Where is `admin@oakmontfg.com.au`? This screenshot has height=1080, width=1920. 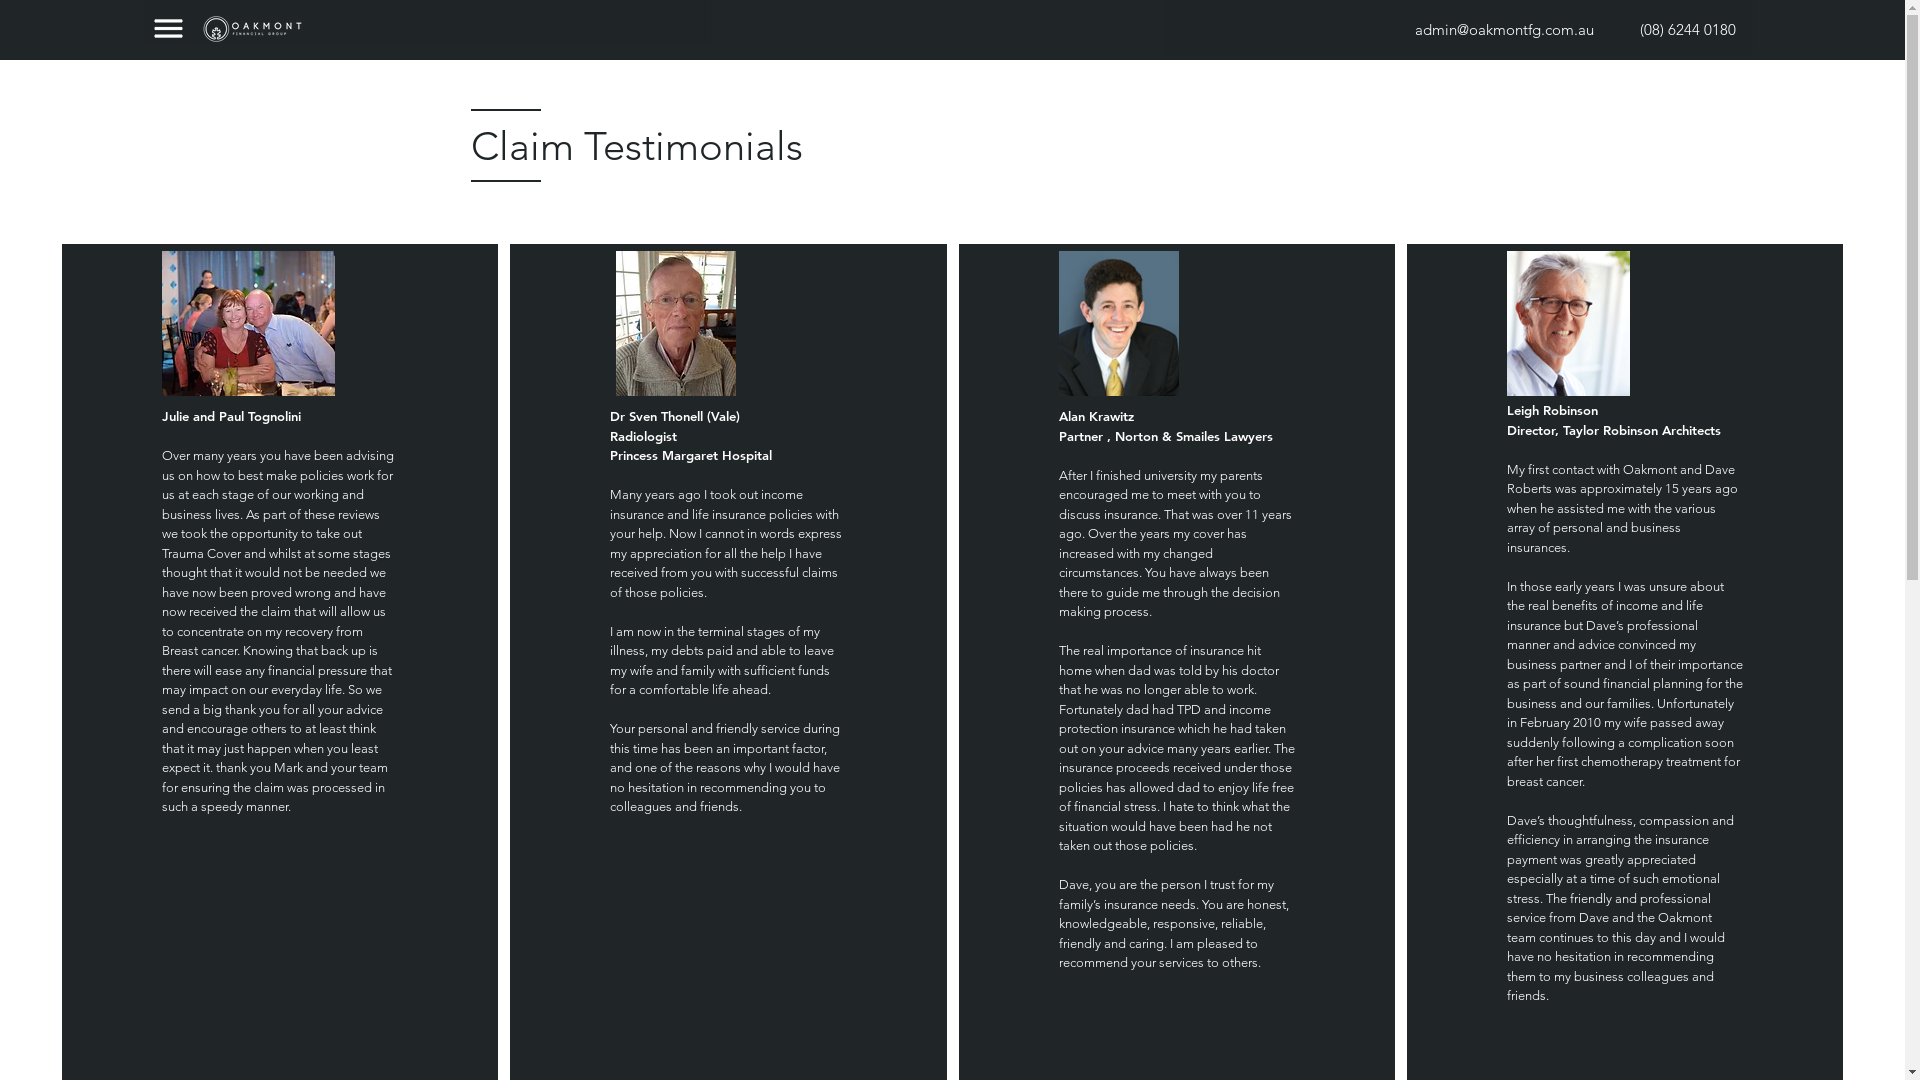 admin@oakmontfg.com.au is located at coordinates (1504, 29).